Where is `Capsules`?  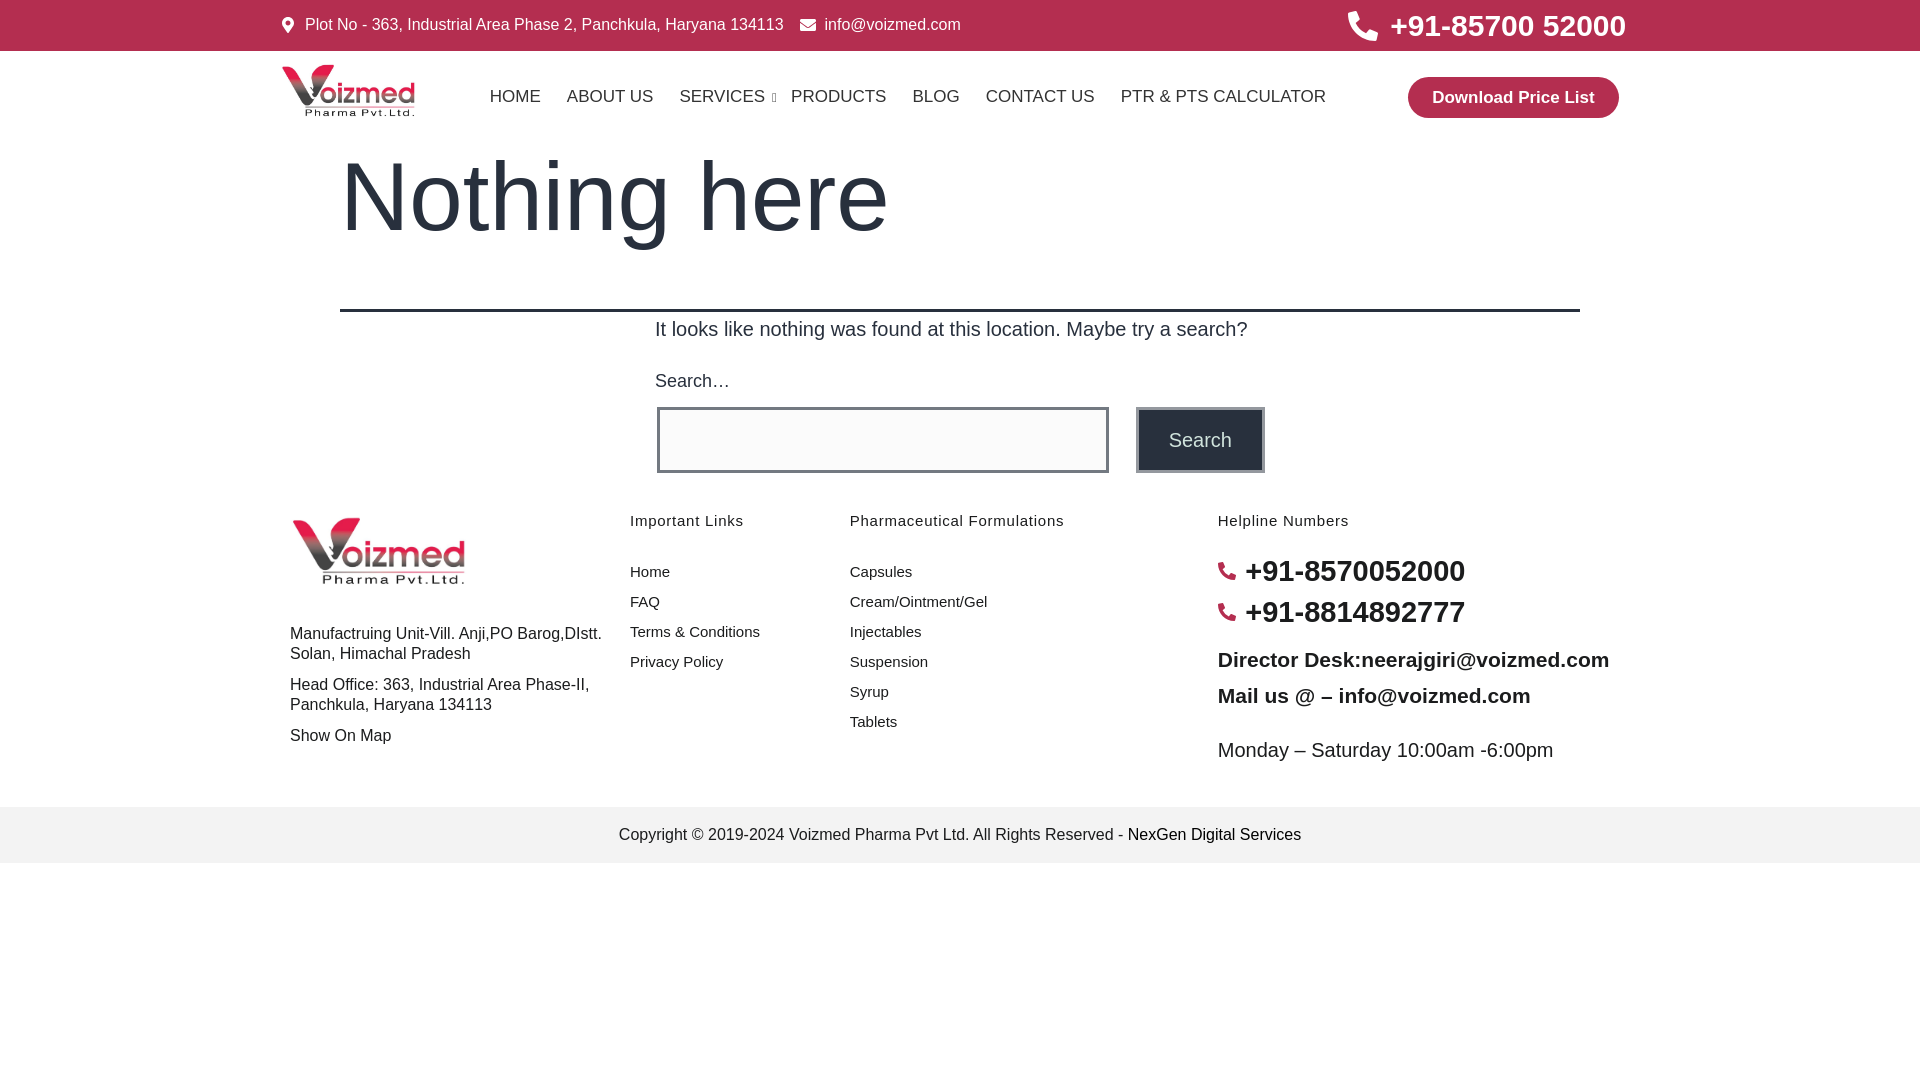 Capsules is located at coordinates (882, 572).